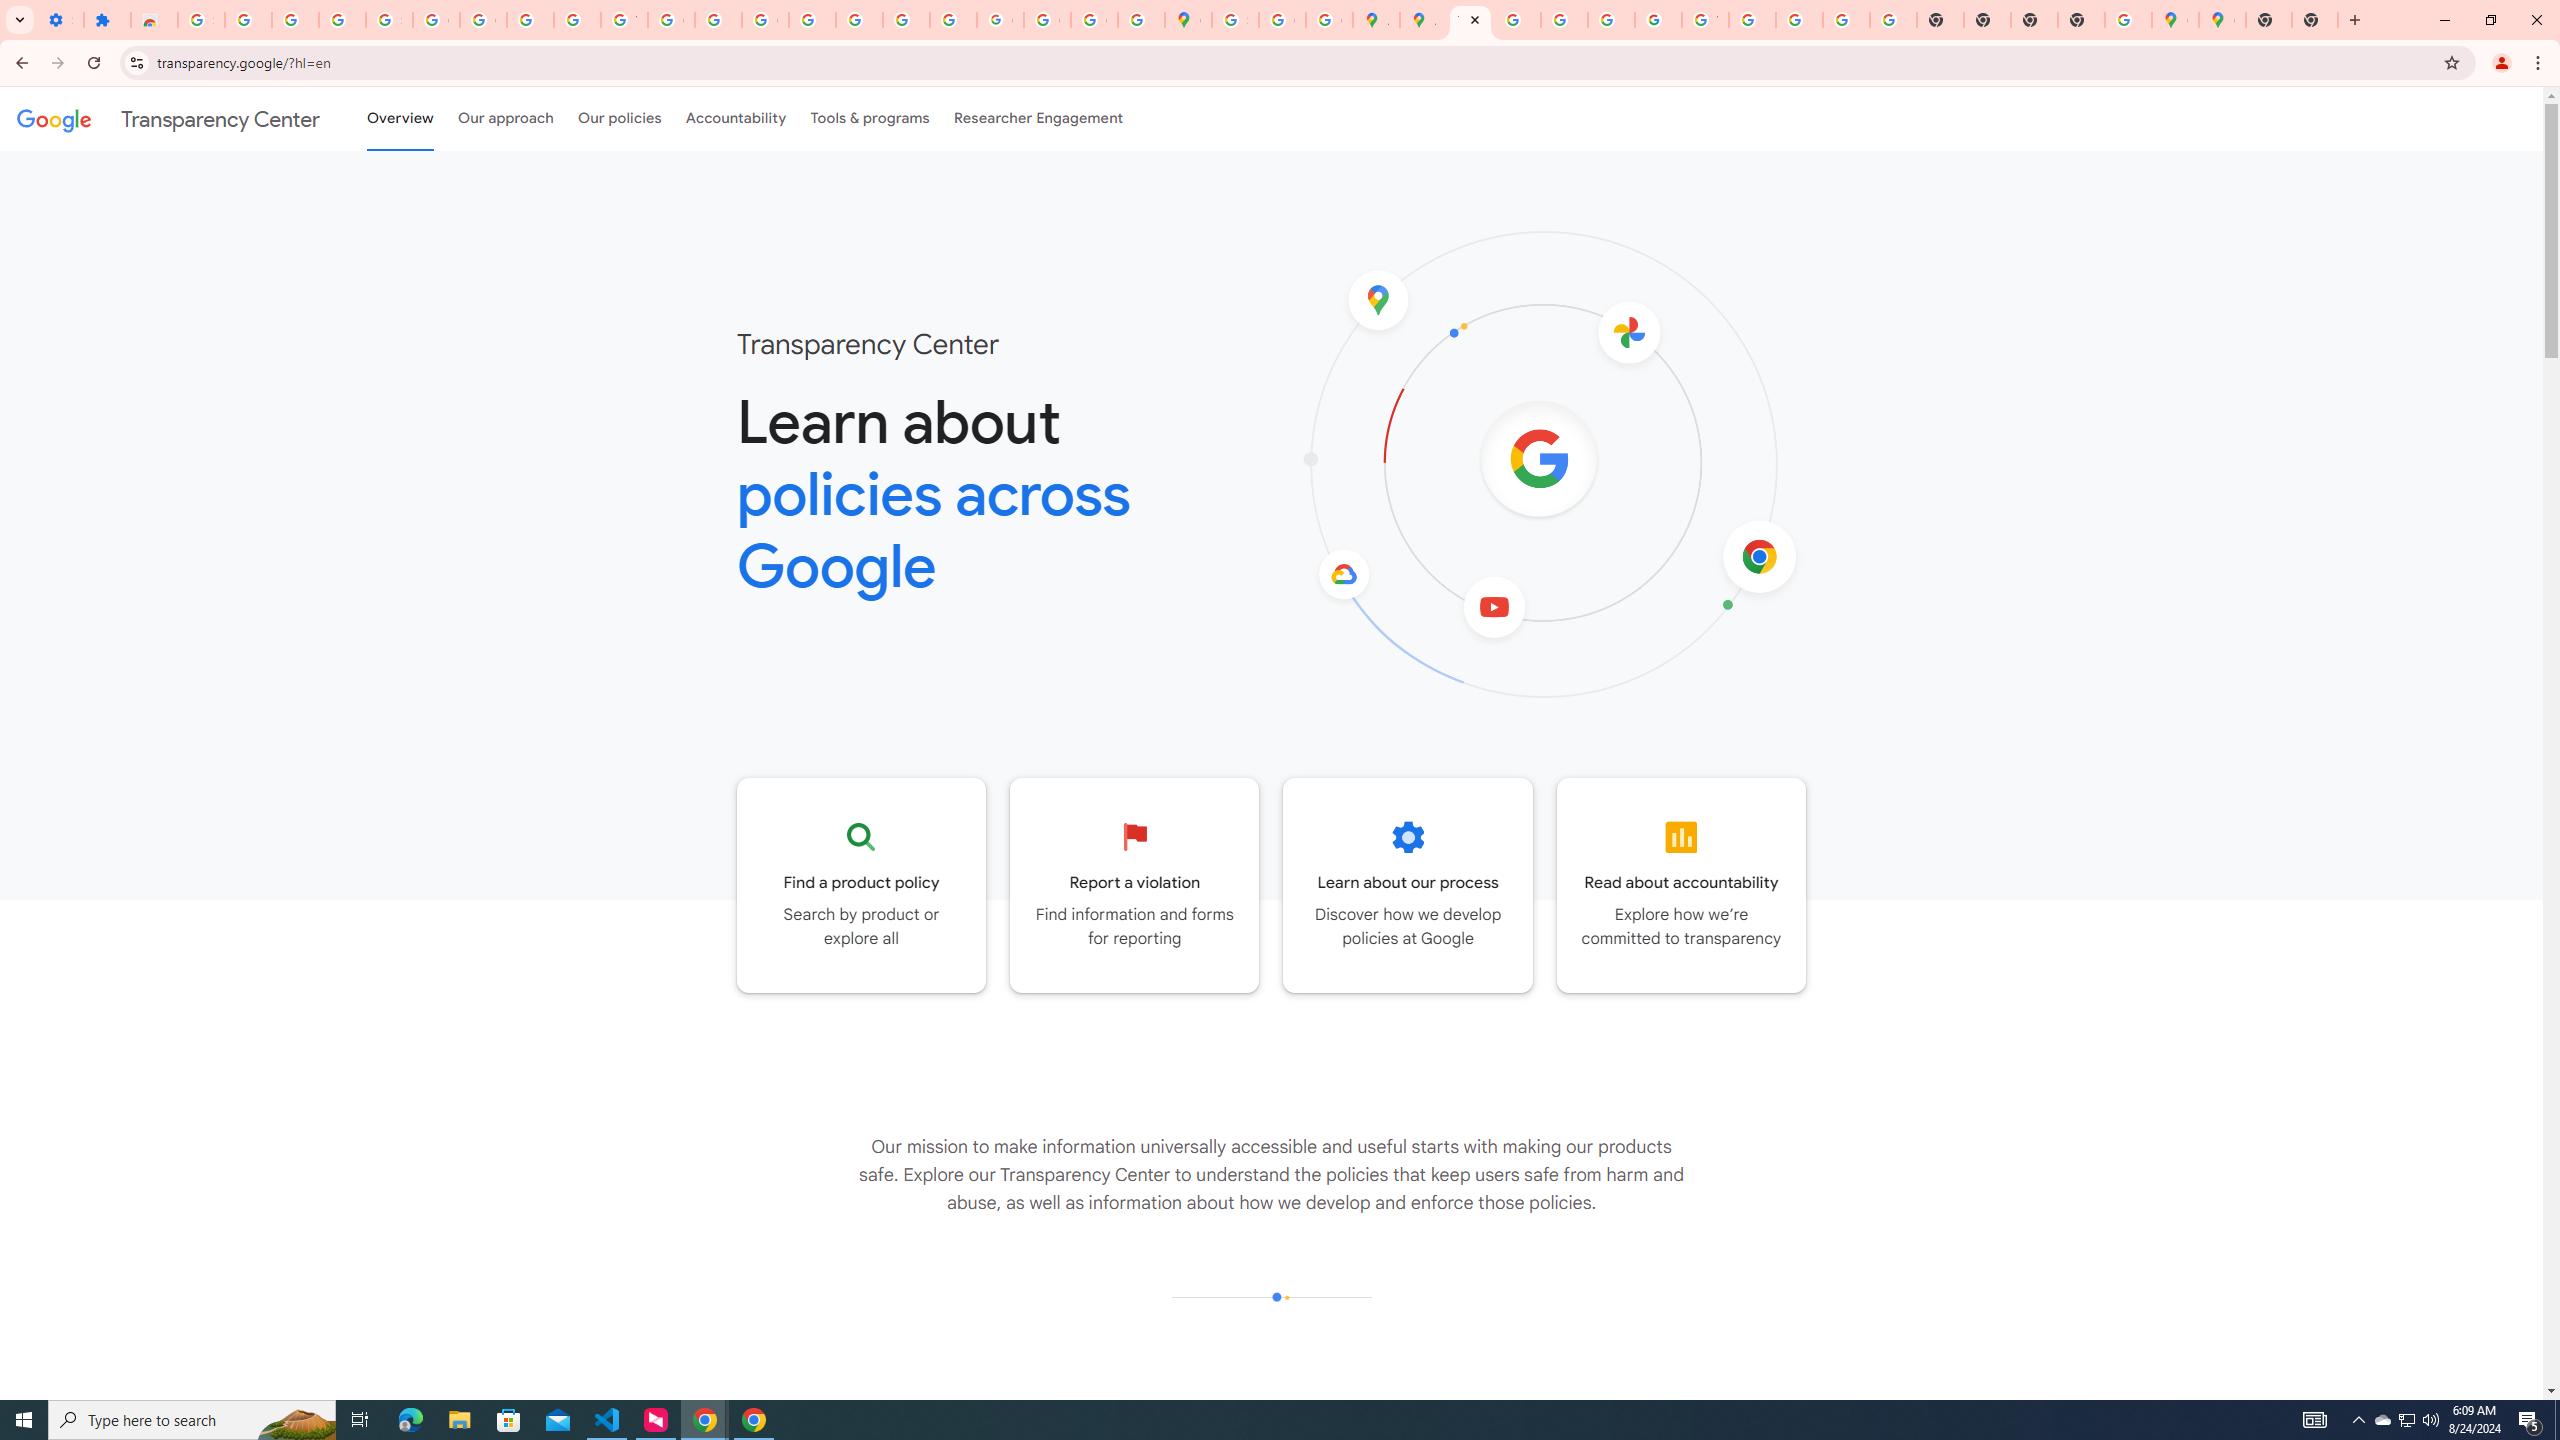  What do you see at coordinates (1752, 20) in the screenshot?
I see `Browse Chrome as a guest - Computer - Google Chrome Help` at bounding box center [1752, 20].